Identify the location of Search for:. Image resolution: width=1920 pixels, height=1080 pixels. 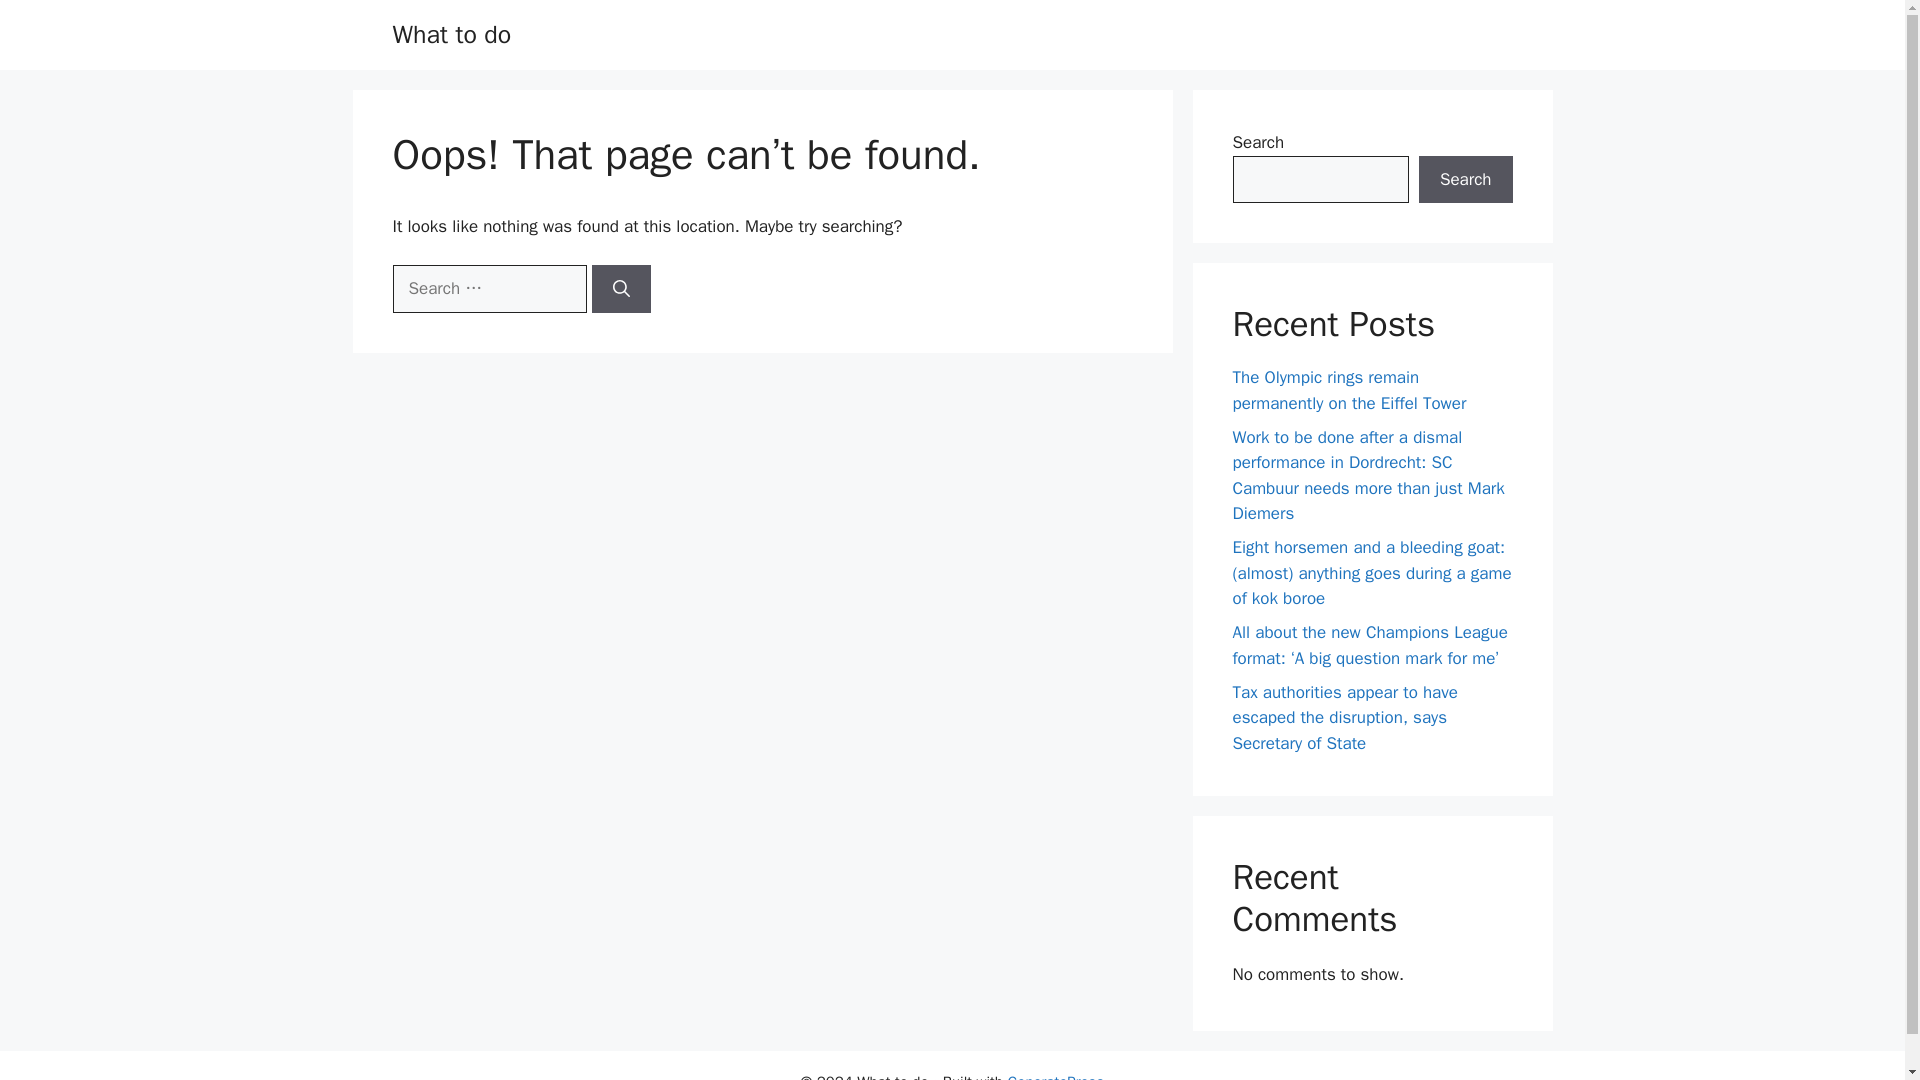
(488, 288).